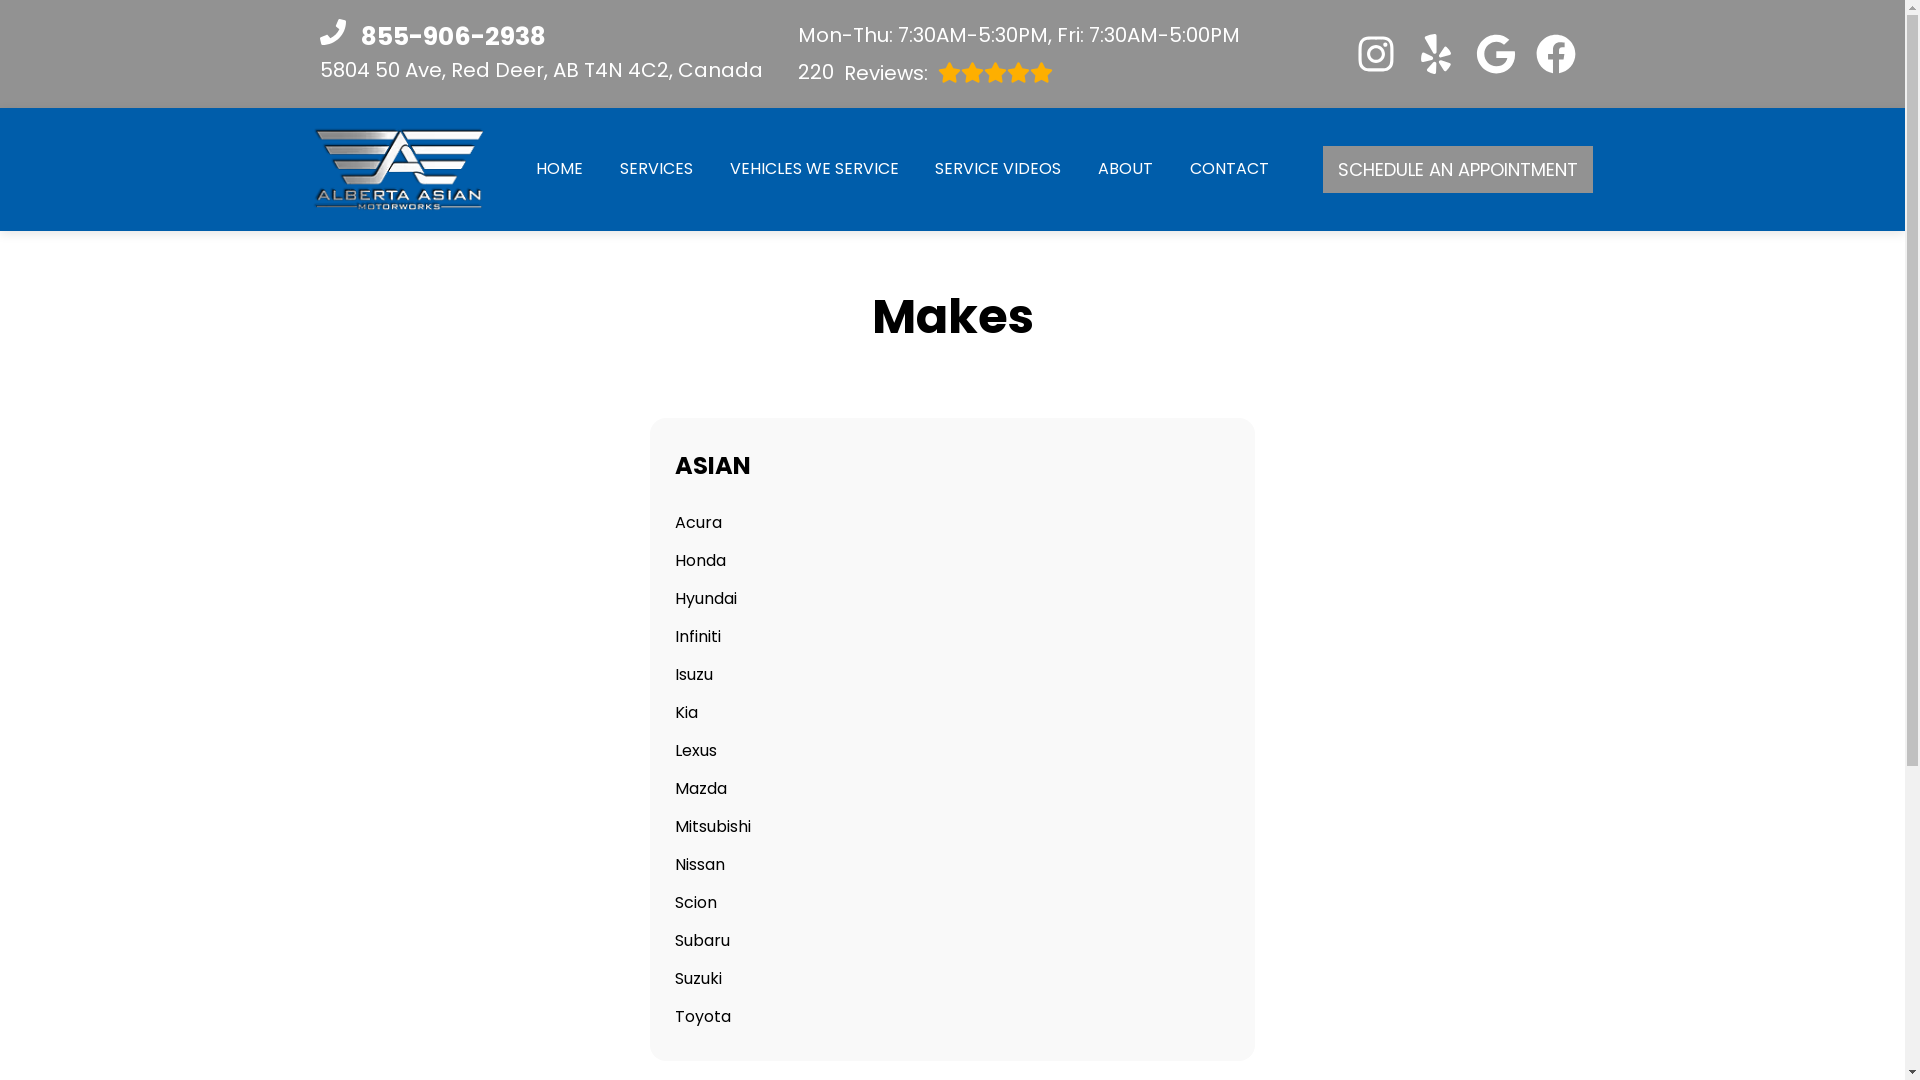 The height and width of the screenshot is (1080, 1920). Describe the element at coordinates (1556, 54) in the screenshot. I see `Facebook URL` at that location.